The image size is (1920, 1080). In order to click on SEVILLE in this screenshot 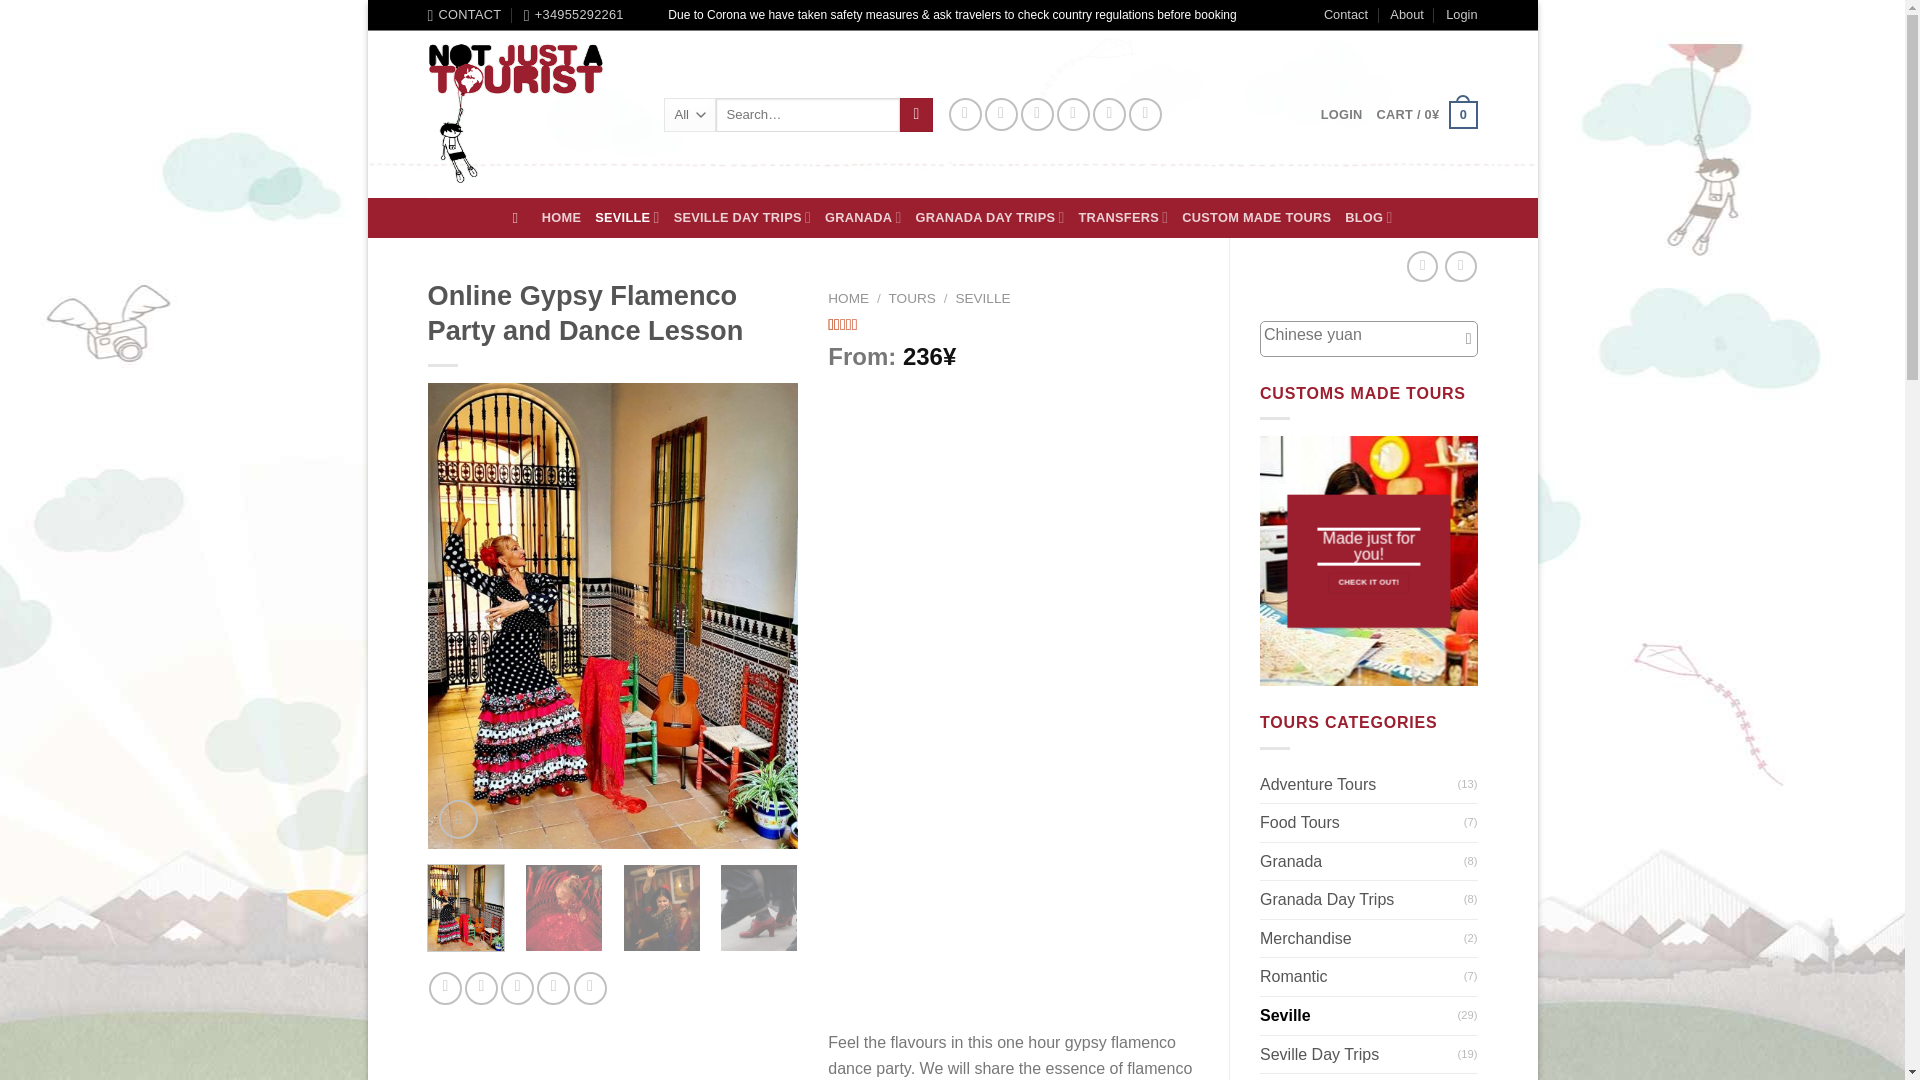, I will do `click(626, 216)`.